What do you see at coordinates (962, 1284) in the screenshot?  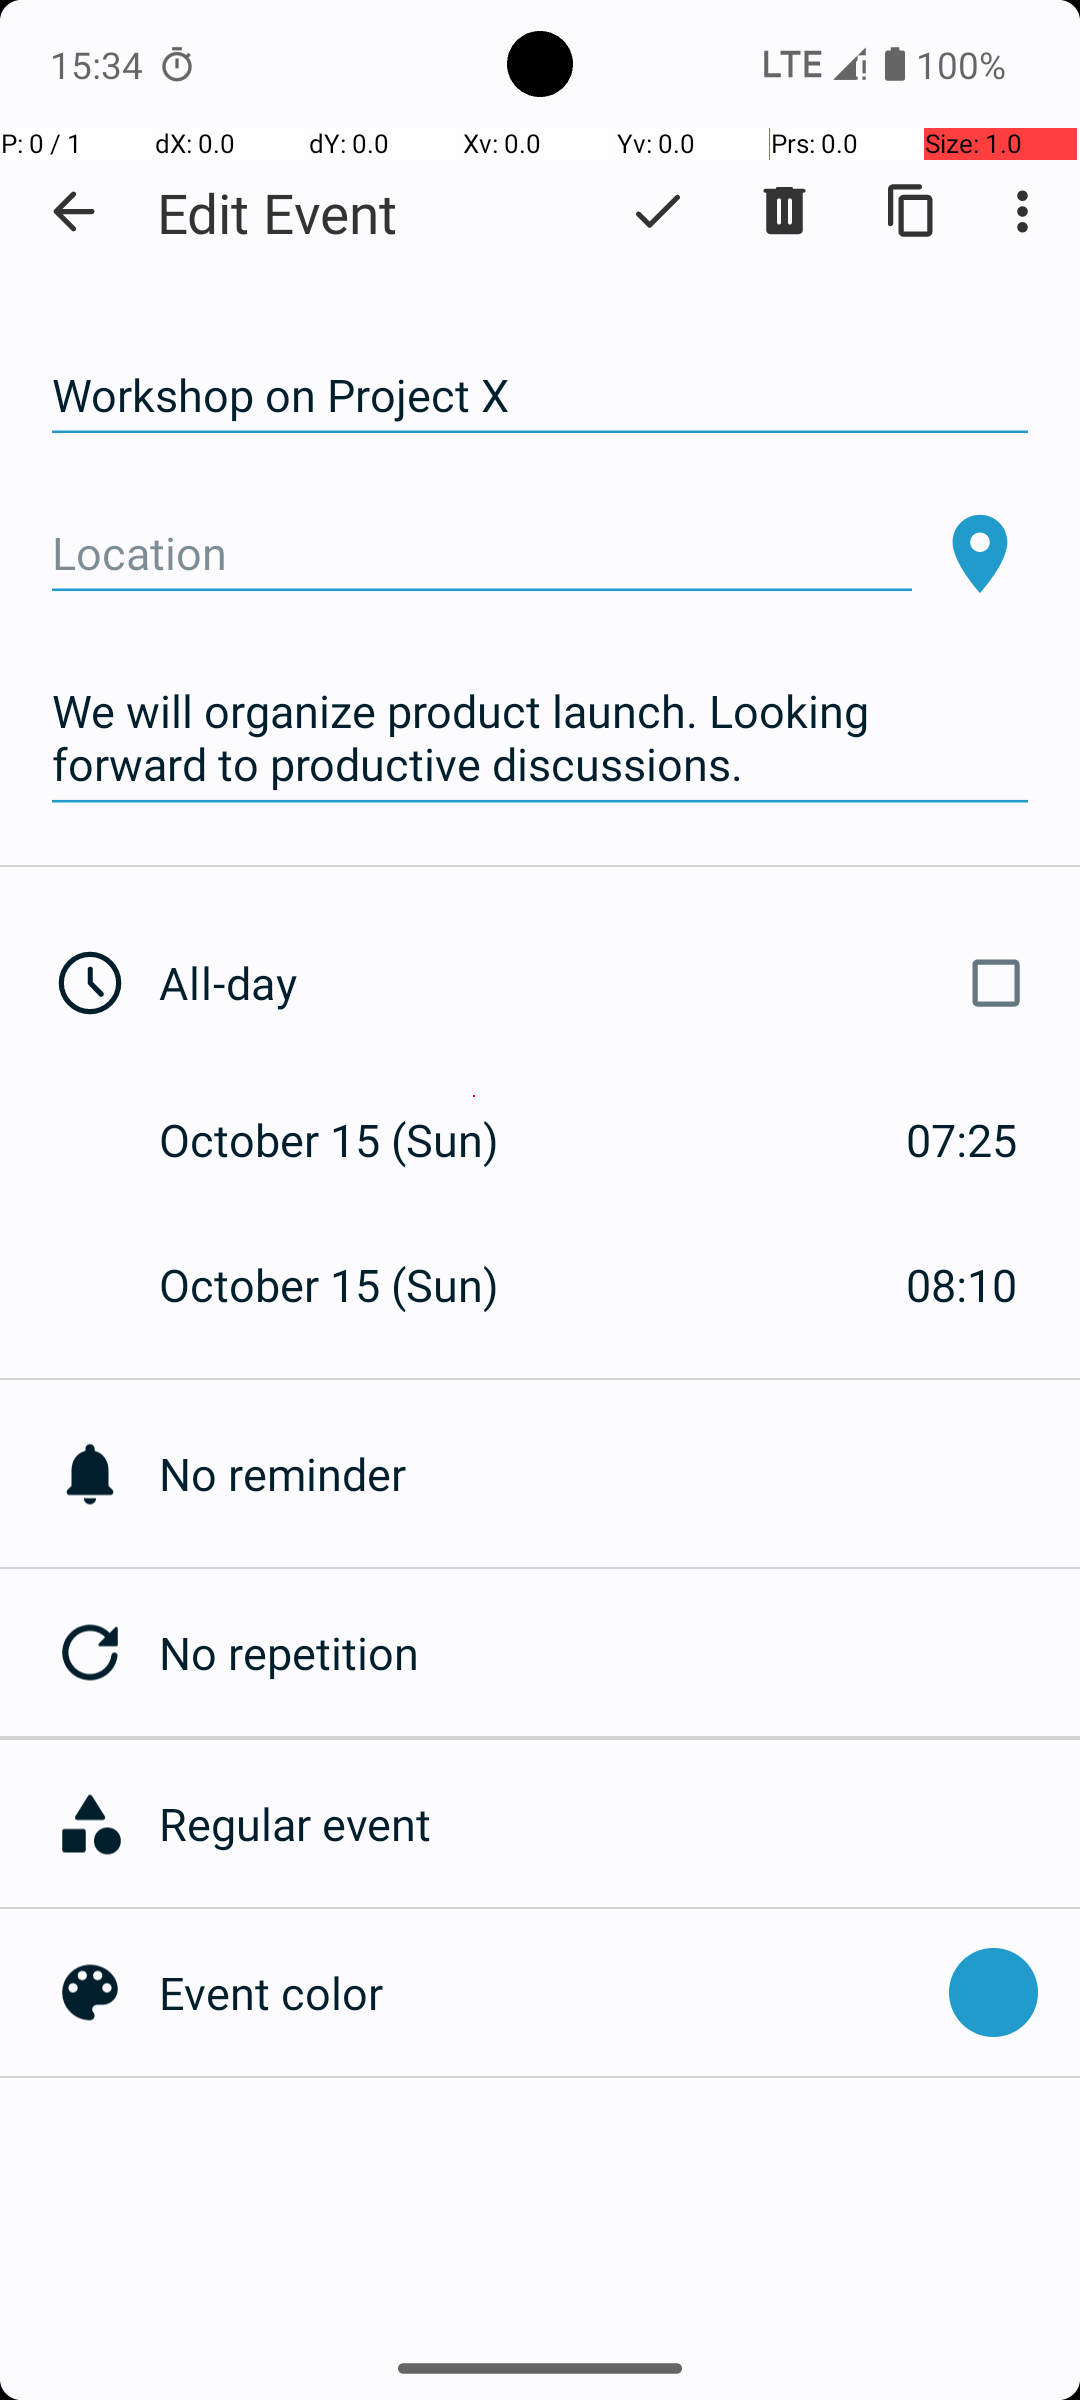 I see `08:10` at bounding box center [962, 1284].